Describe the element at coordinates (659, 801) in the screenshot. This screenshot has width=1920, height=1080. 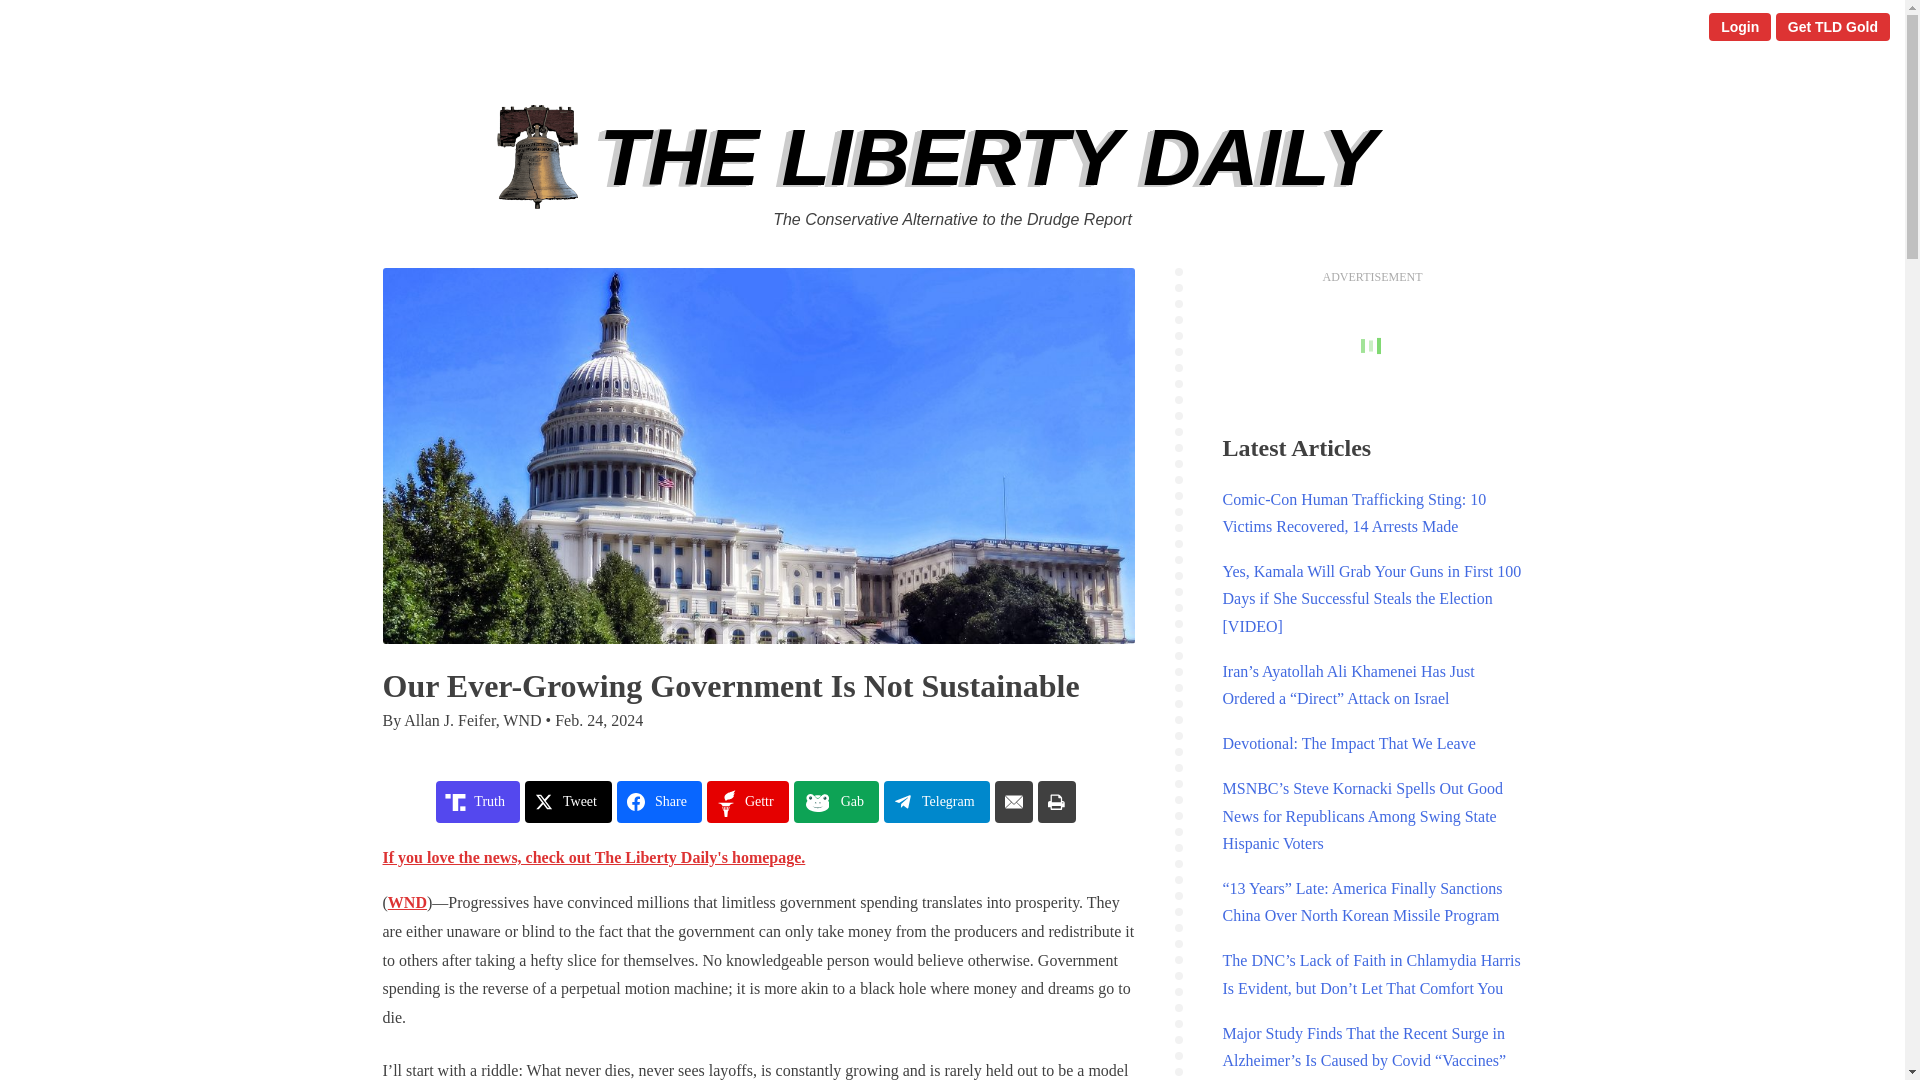
I see `Share on Share` at that location.